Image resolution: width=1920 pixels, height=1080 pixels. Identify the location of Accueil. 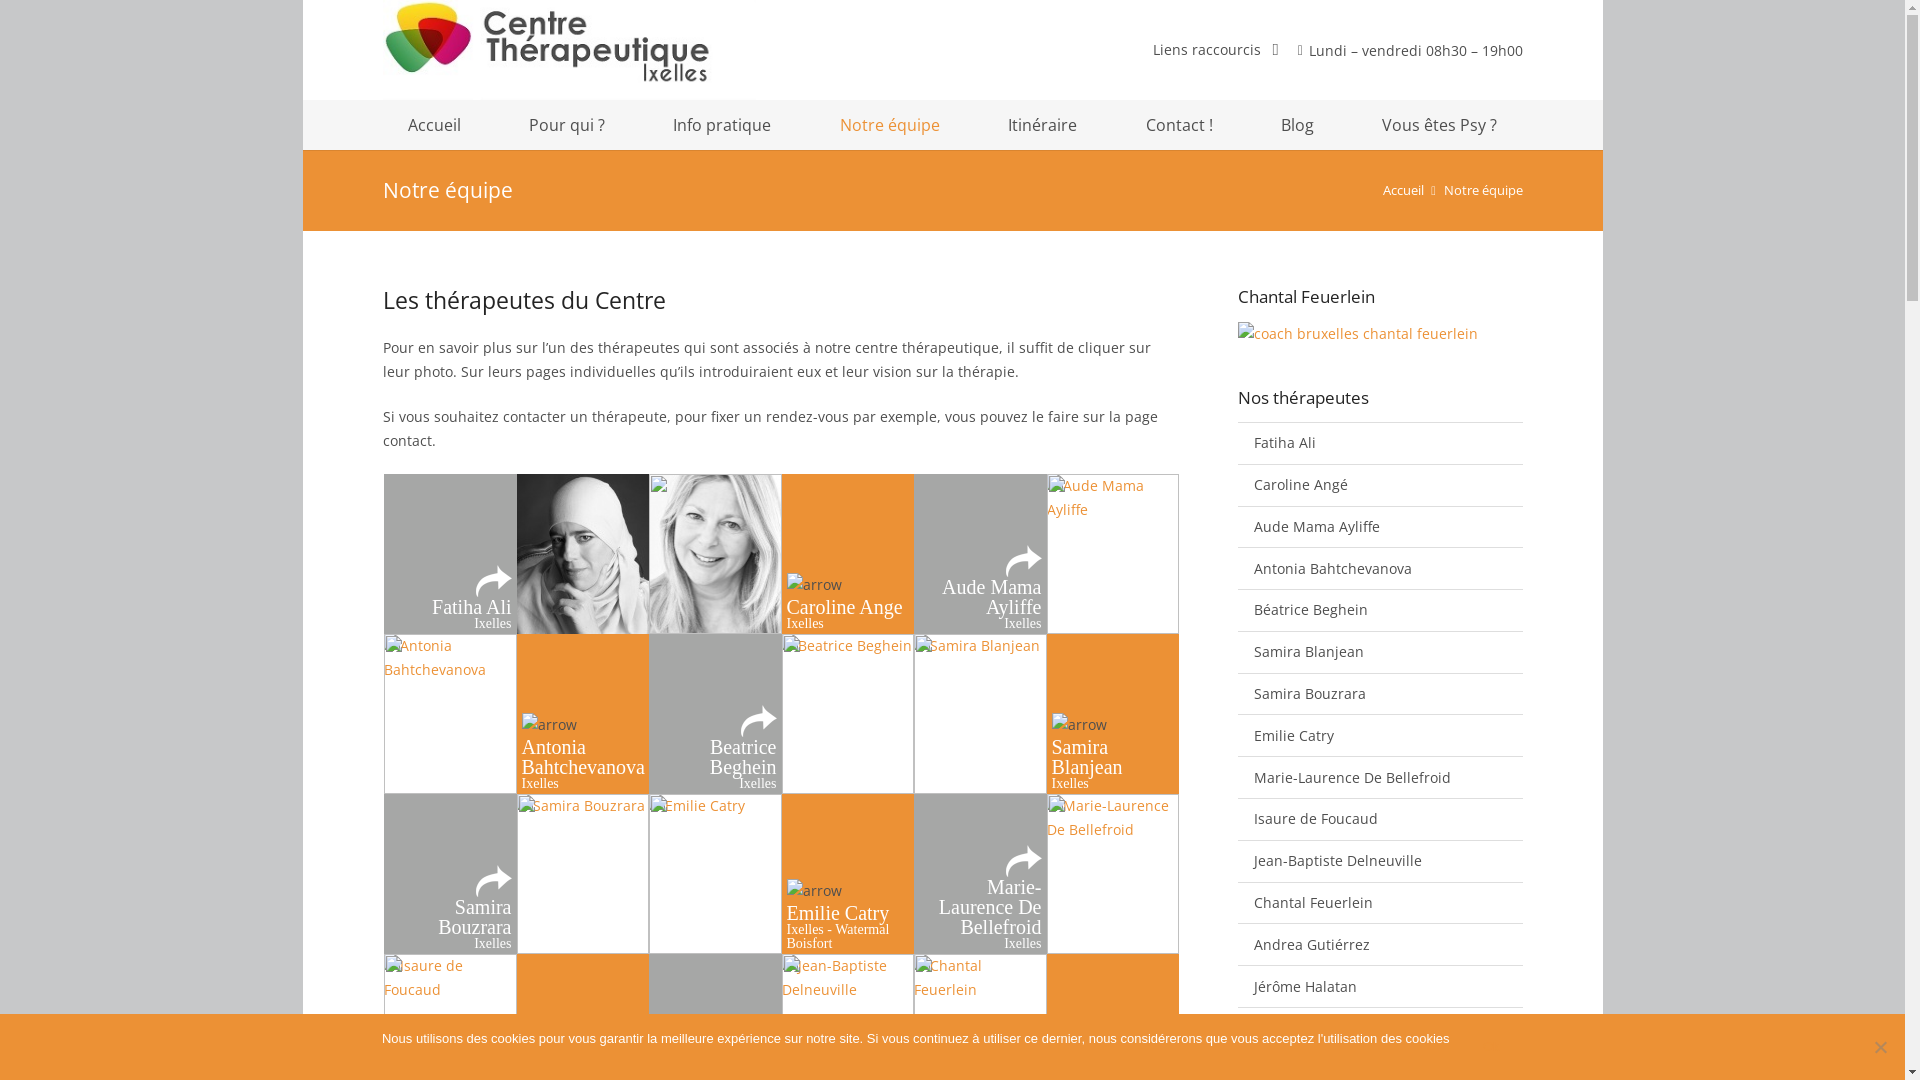
(434, 125).